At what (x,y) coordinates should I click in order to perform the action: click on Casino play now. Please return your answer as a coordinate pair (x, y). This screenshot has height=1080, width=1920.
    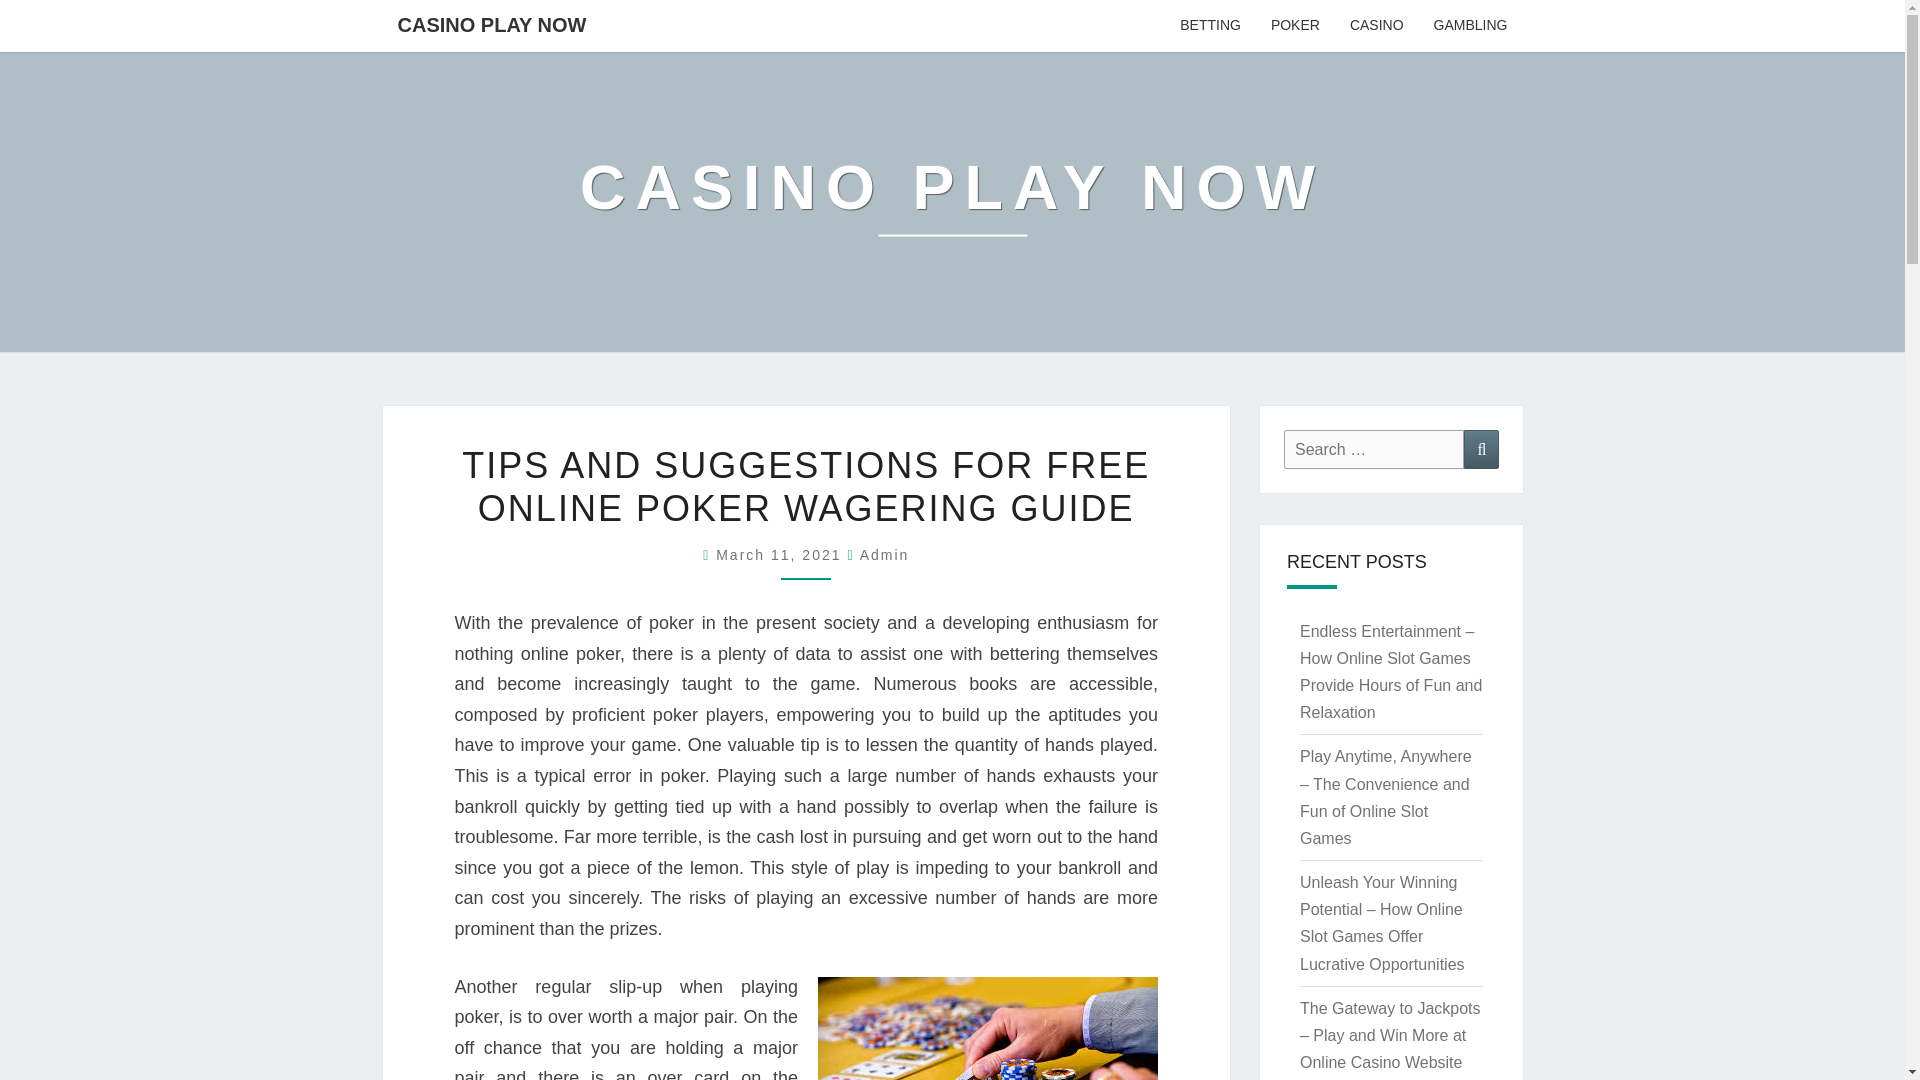
    Looking at the image, I should click on (952, 201).